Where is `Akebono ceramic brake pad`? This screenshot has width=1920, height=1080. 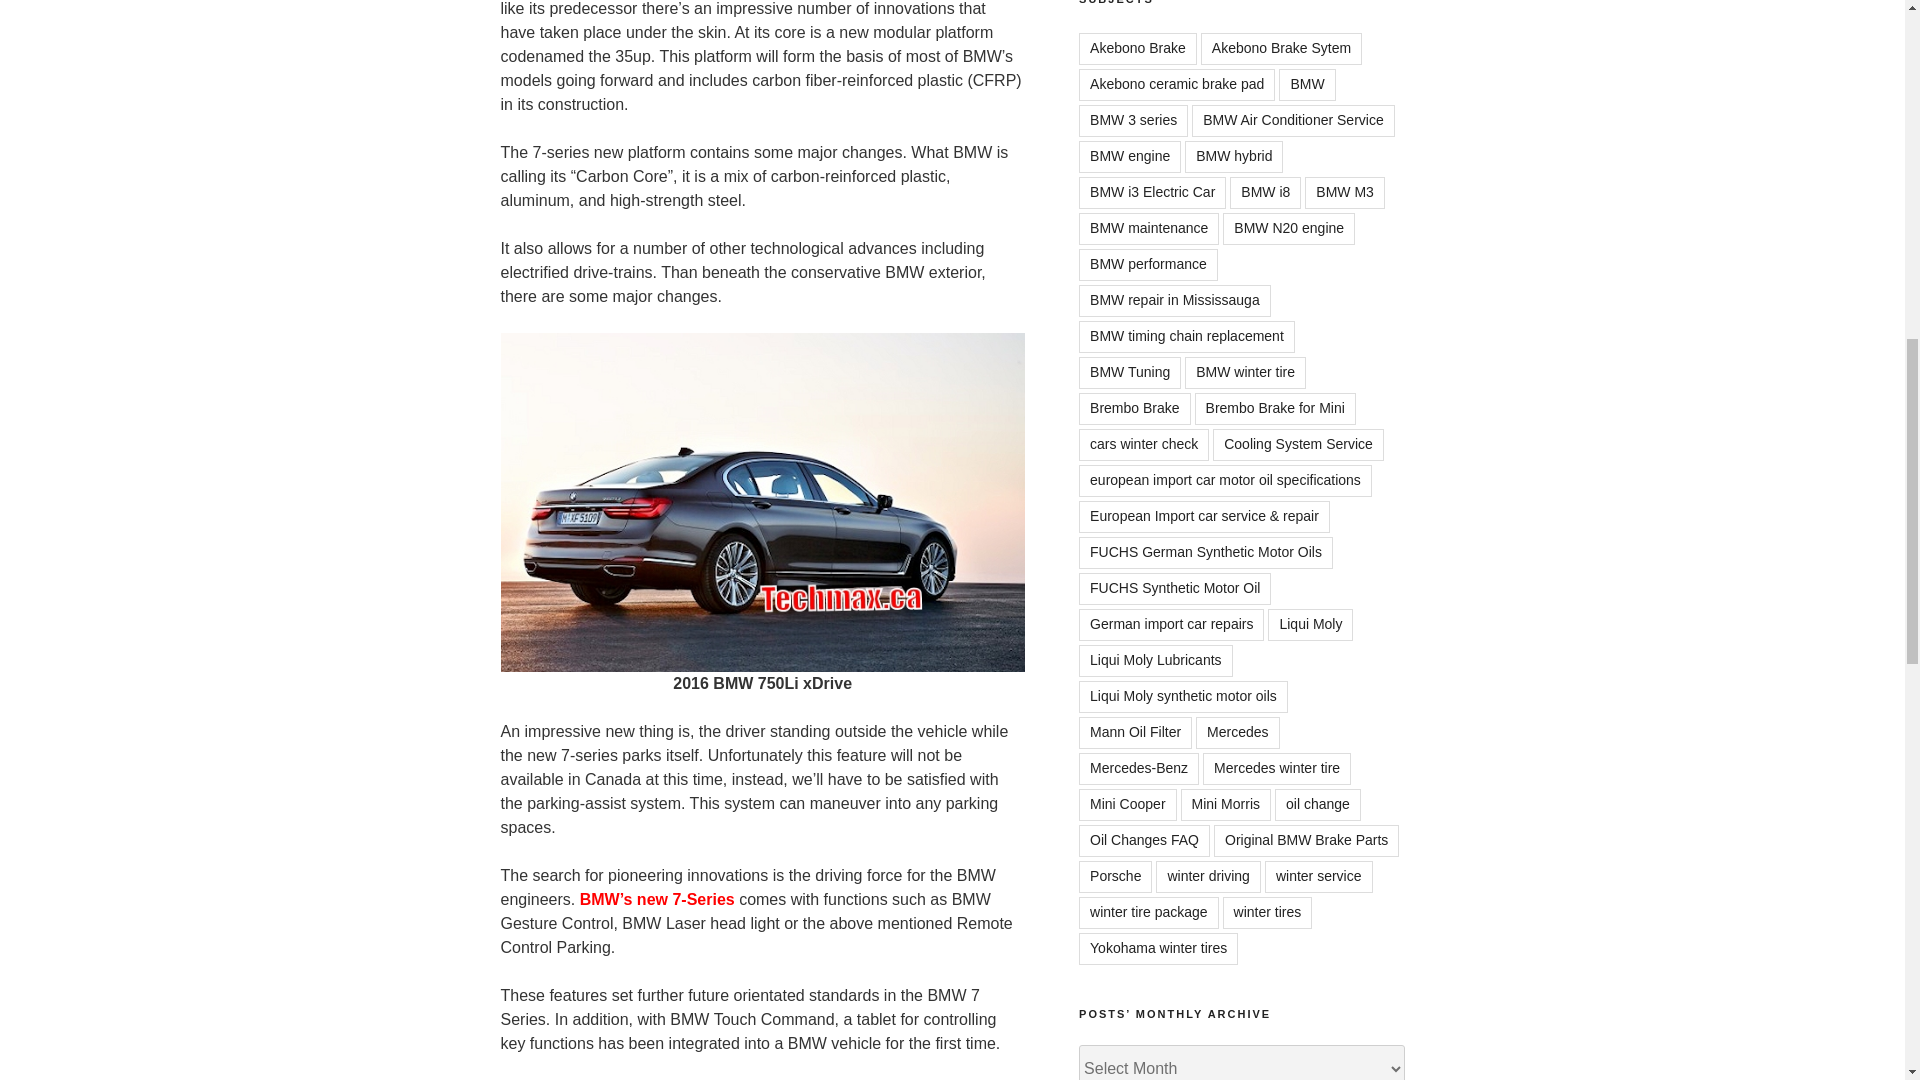 Akebono ceramic brake pad is located at coordinates (1176, 85).